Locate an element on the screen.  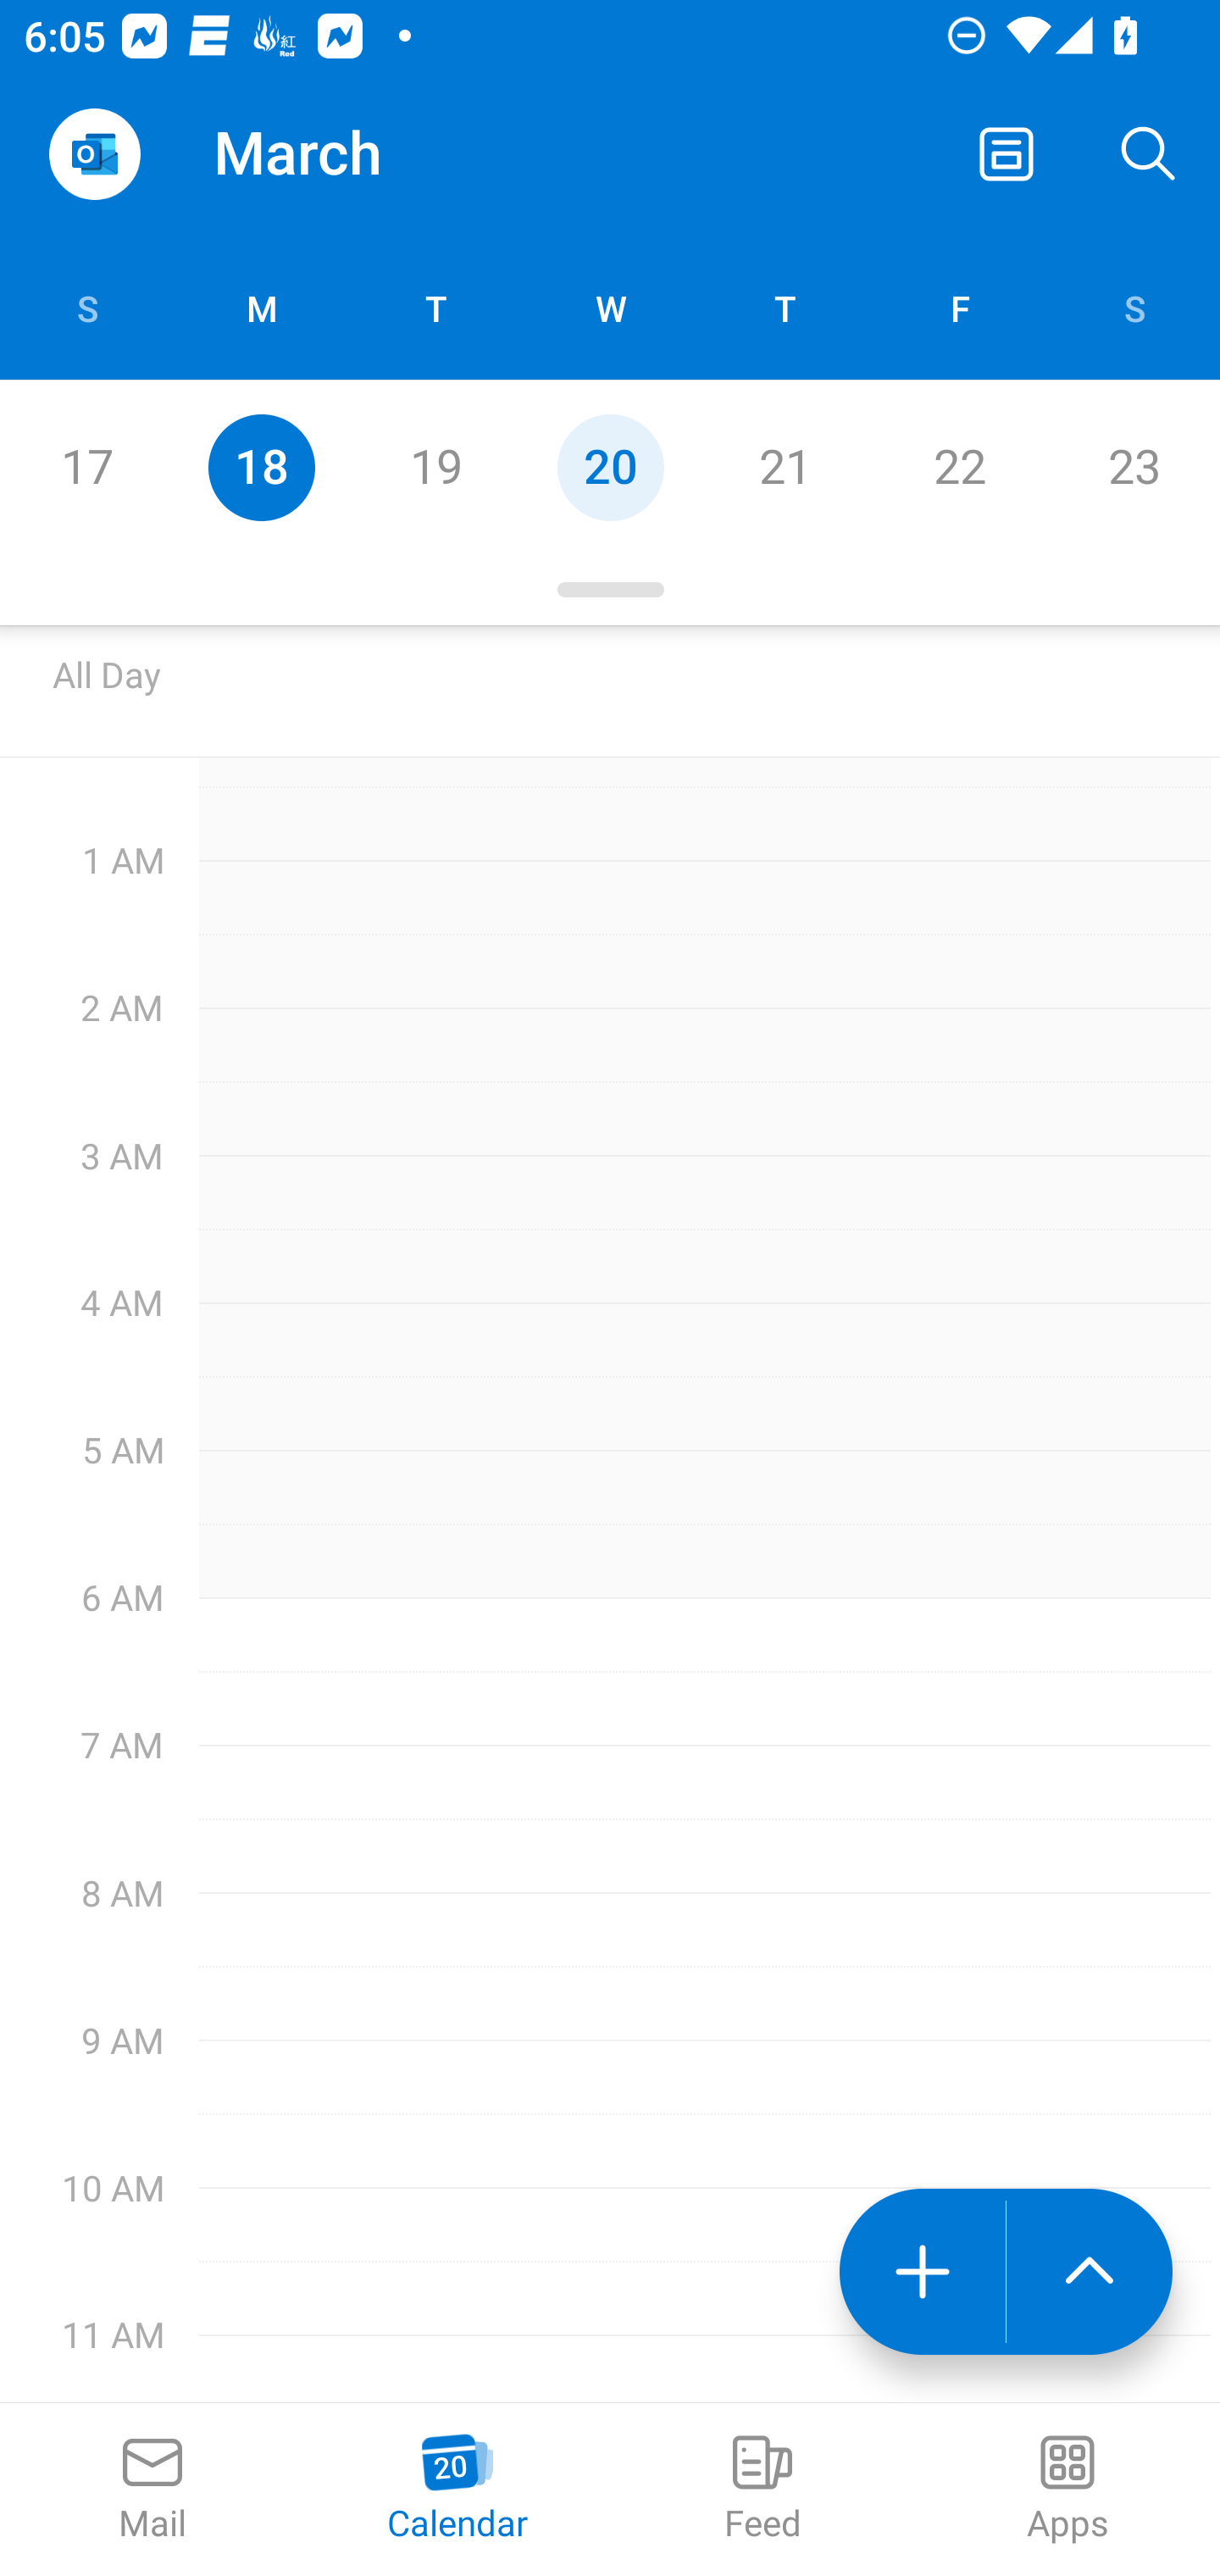
Day picker is located at coordinates (610, 590).